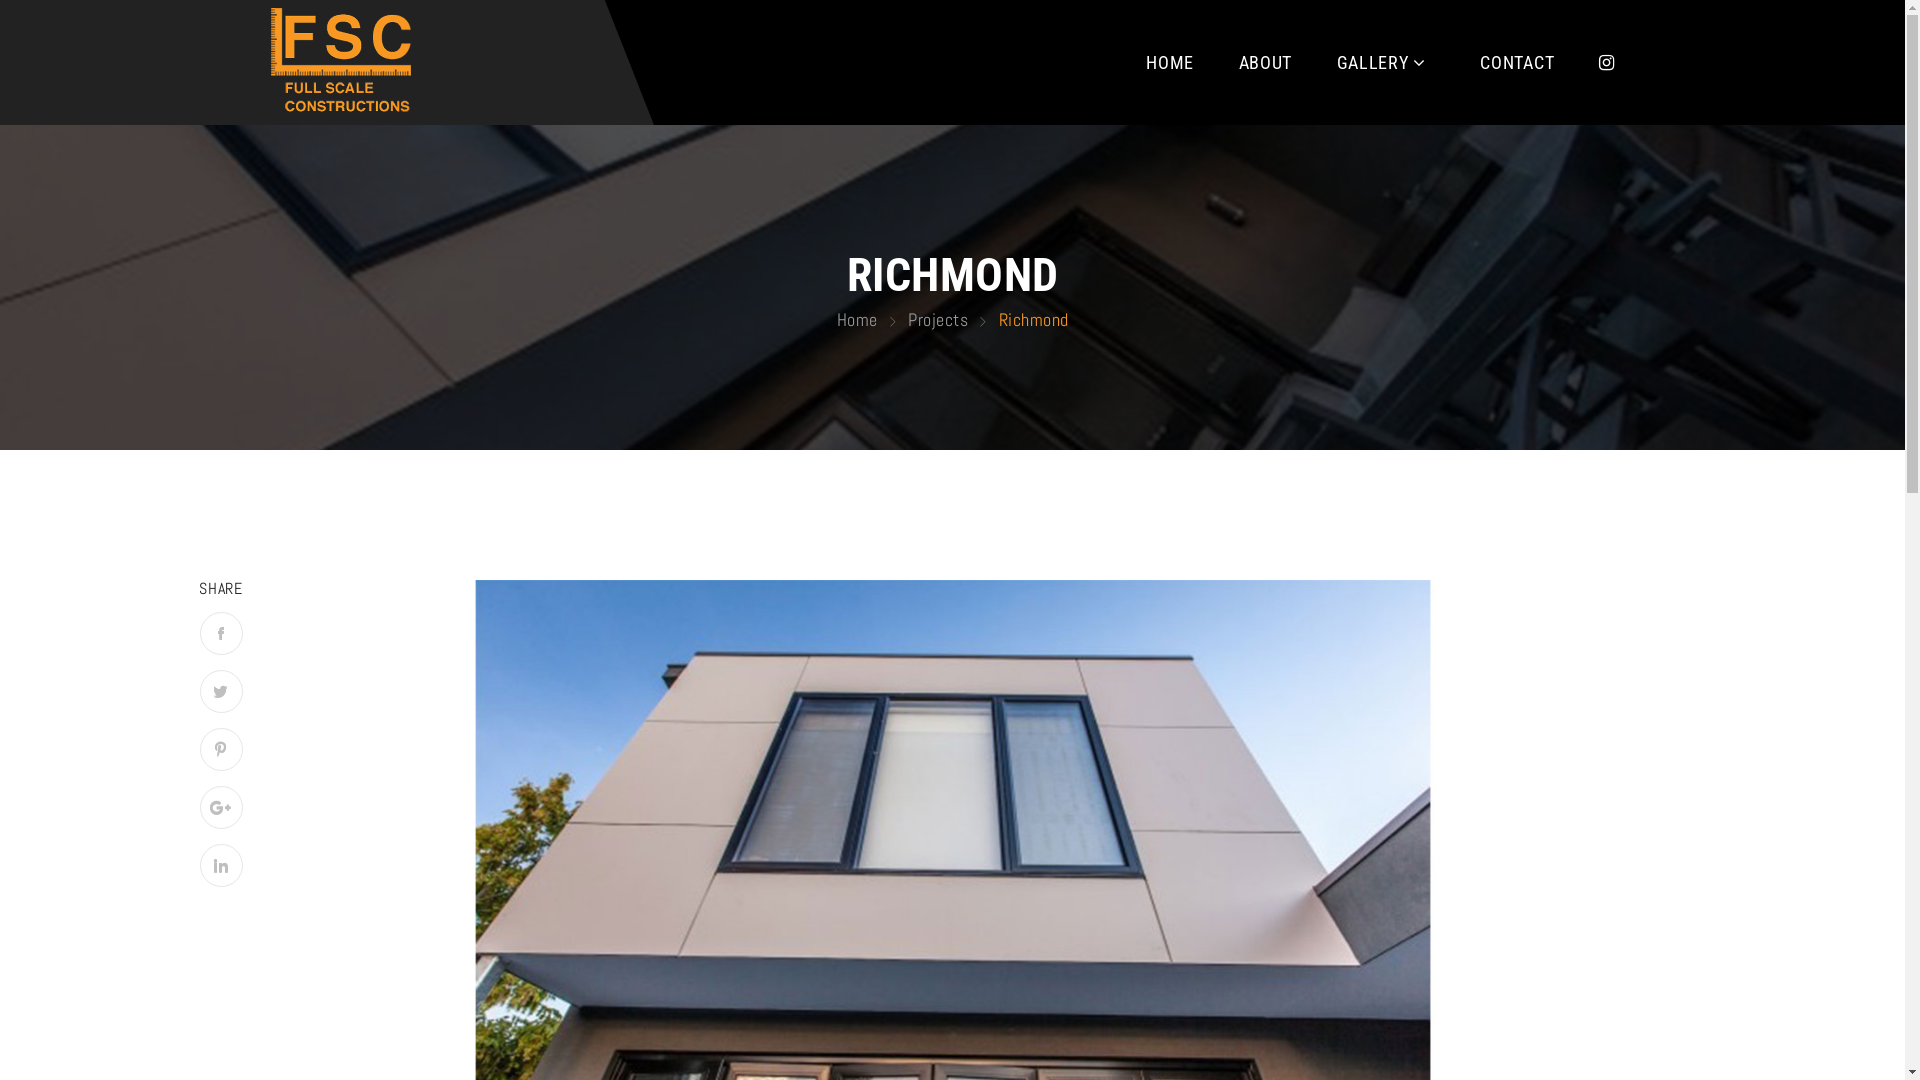 The height and width of the screenshot is (1080, 1920). I want to click on Home, so click(856, 320).